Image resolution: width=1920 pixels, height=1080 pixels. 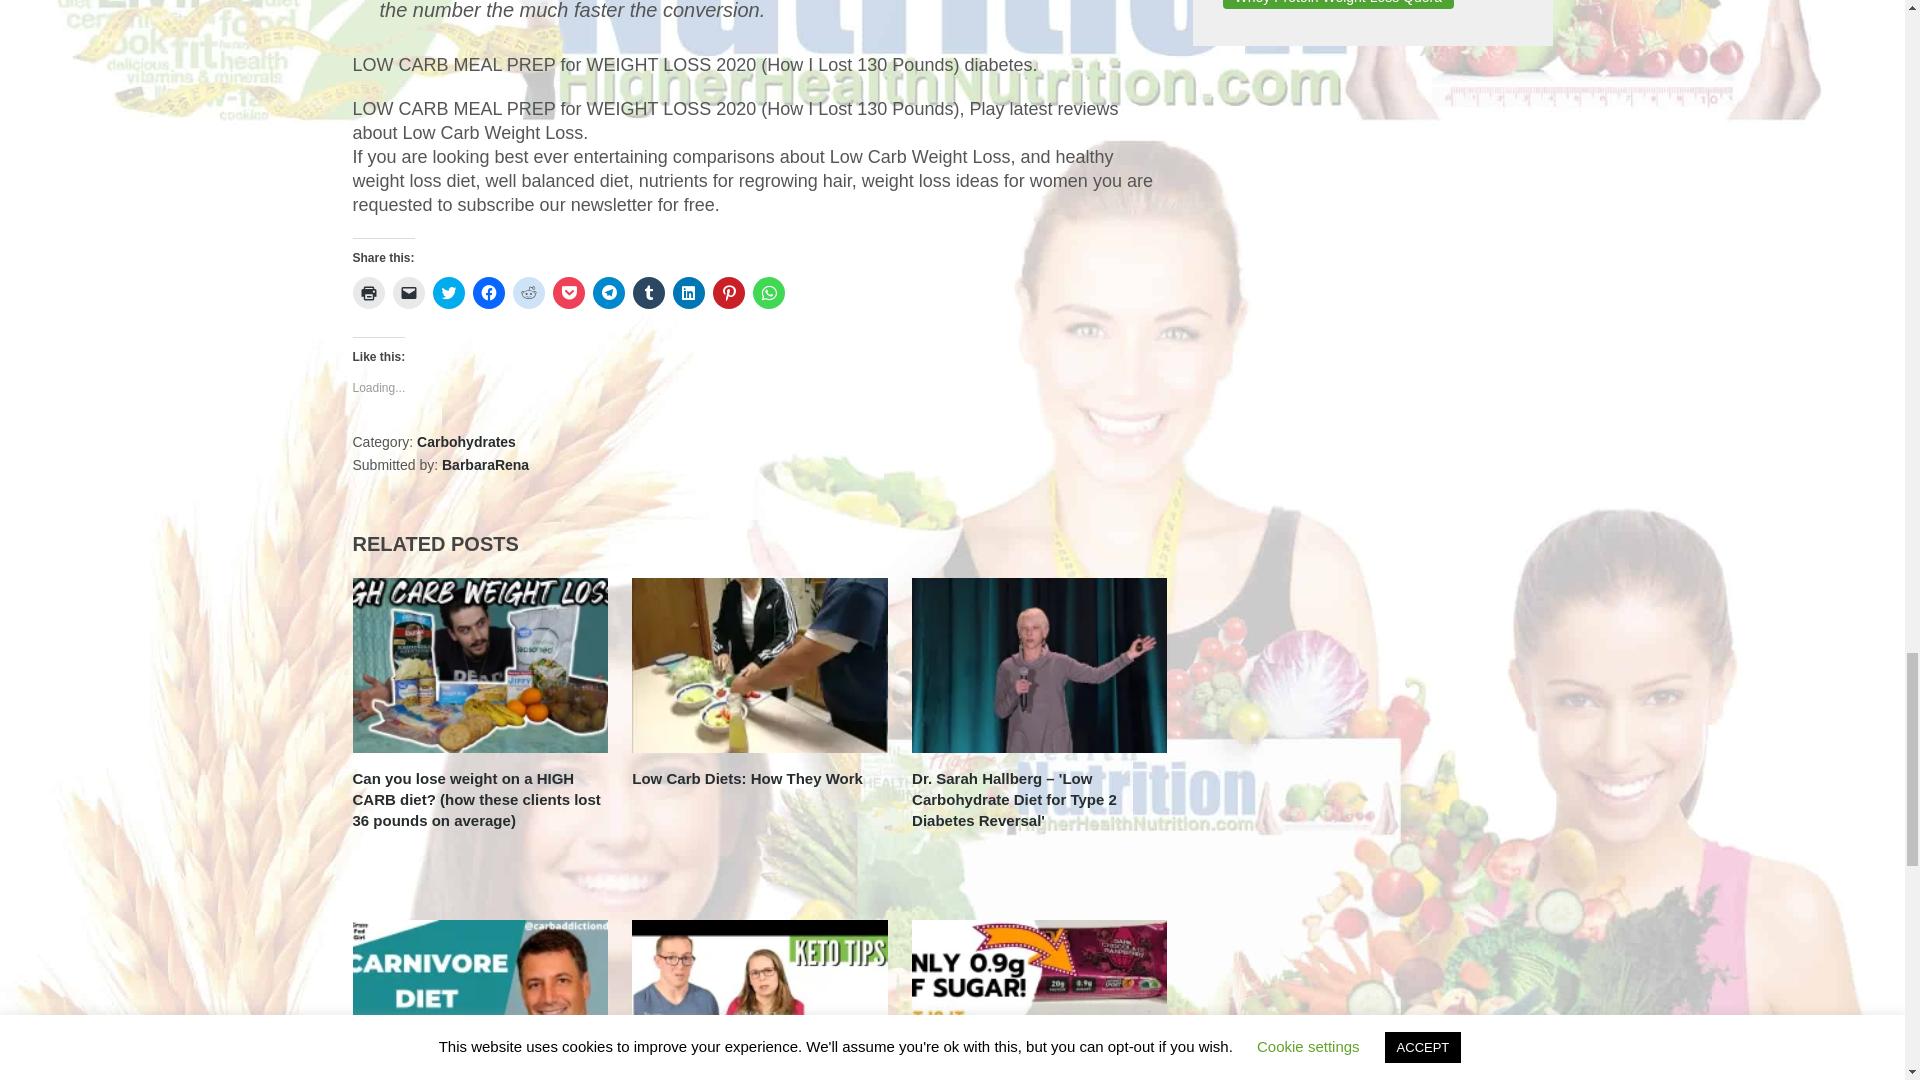 I want to click on Click to share on Telegram, so click(x=608, y=292).